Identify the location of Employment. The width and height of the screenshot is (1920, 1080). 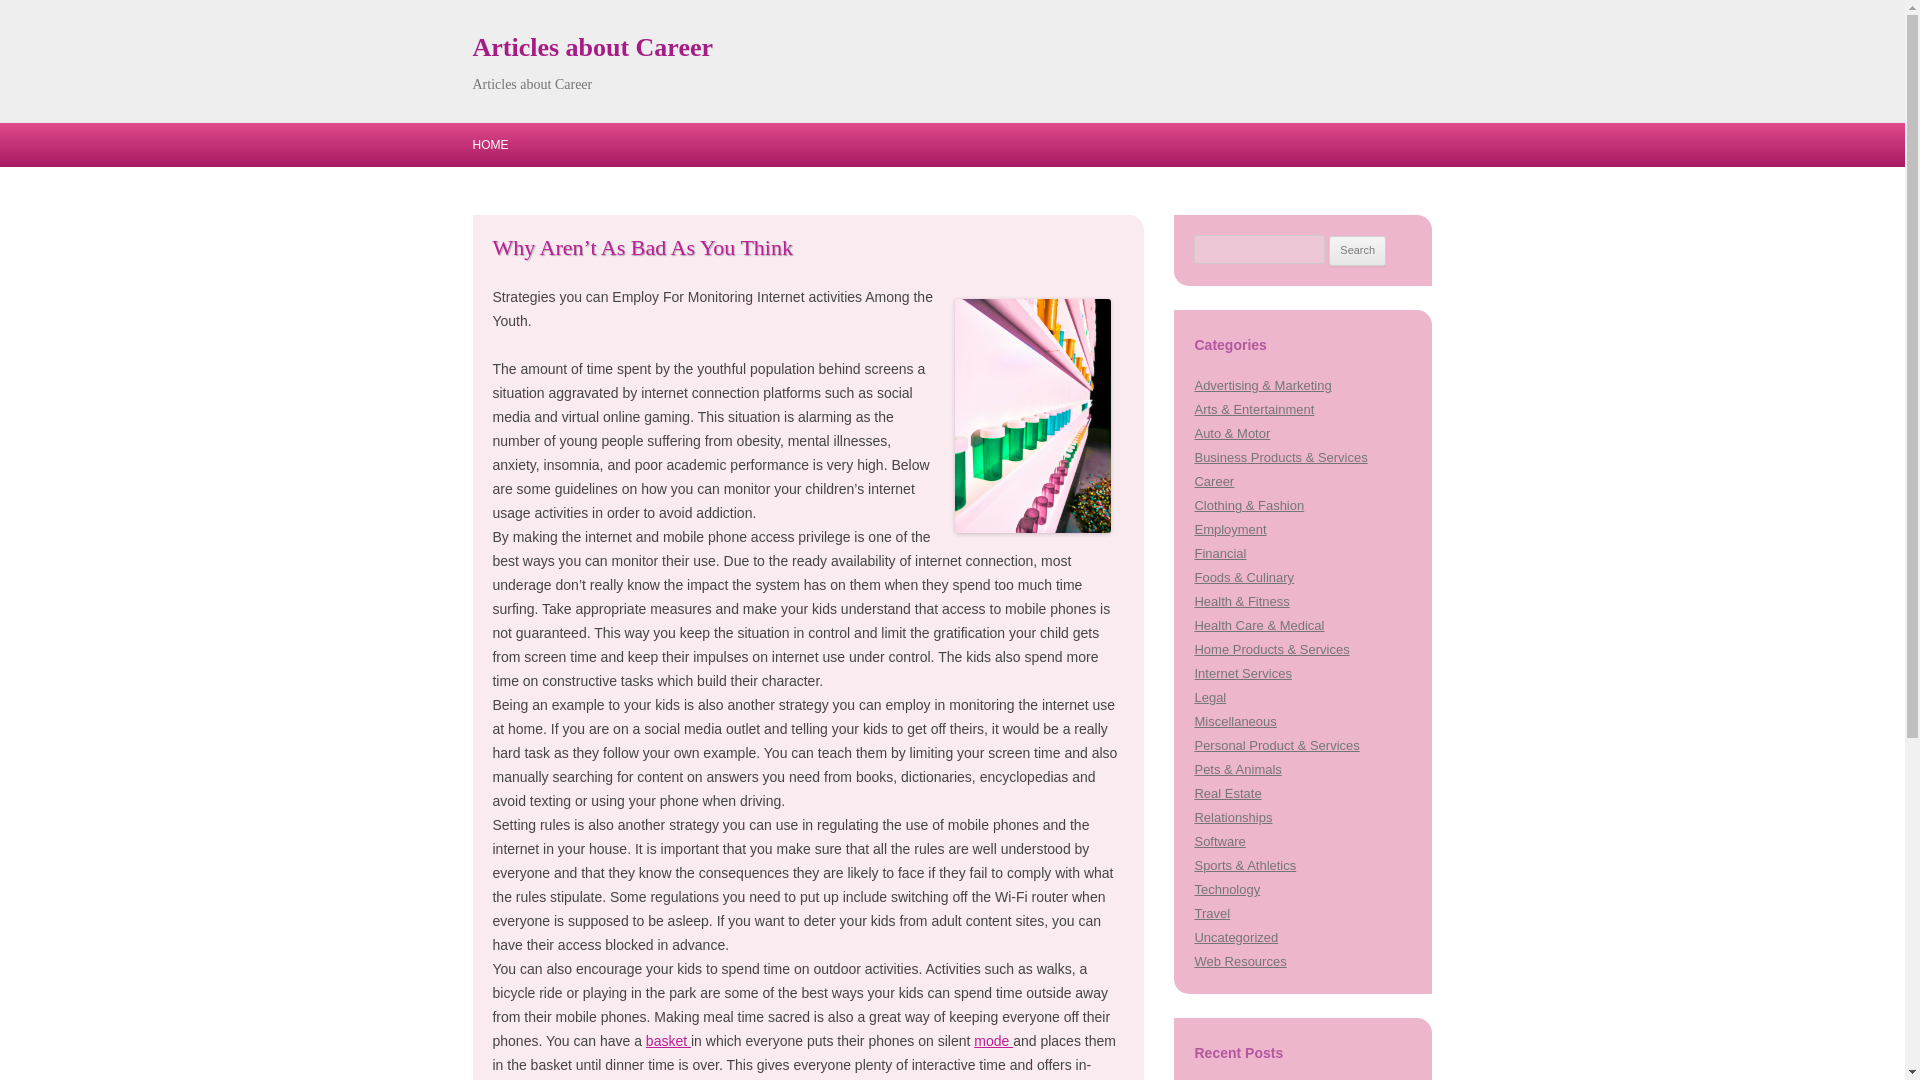
(1230, 528).